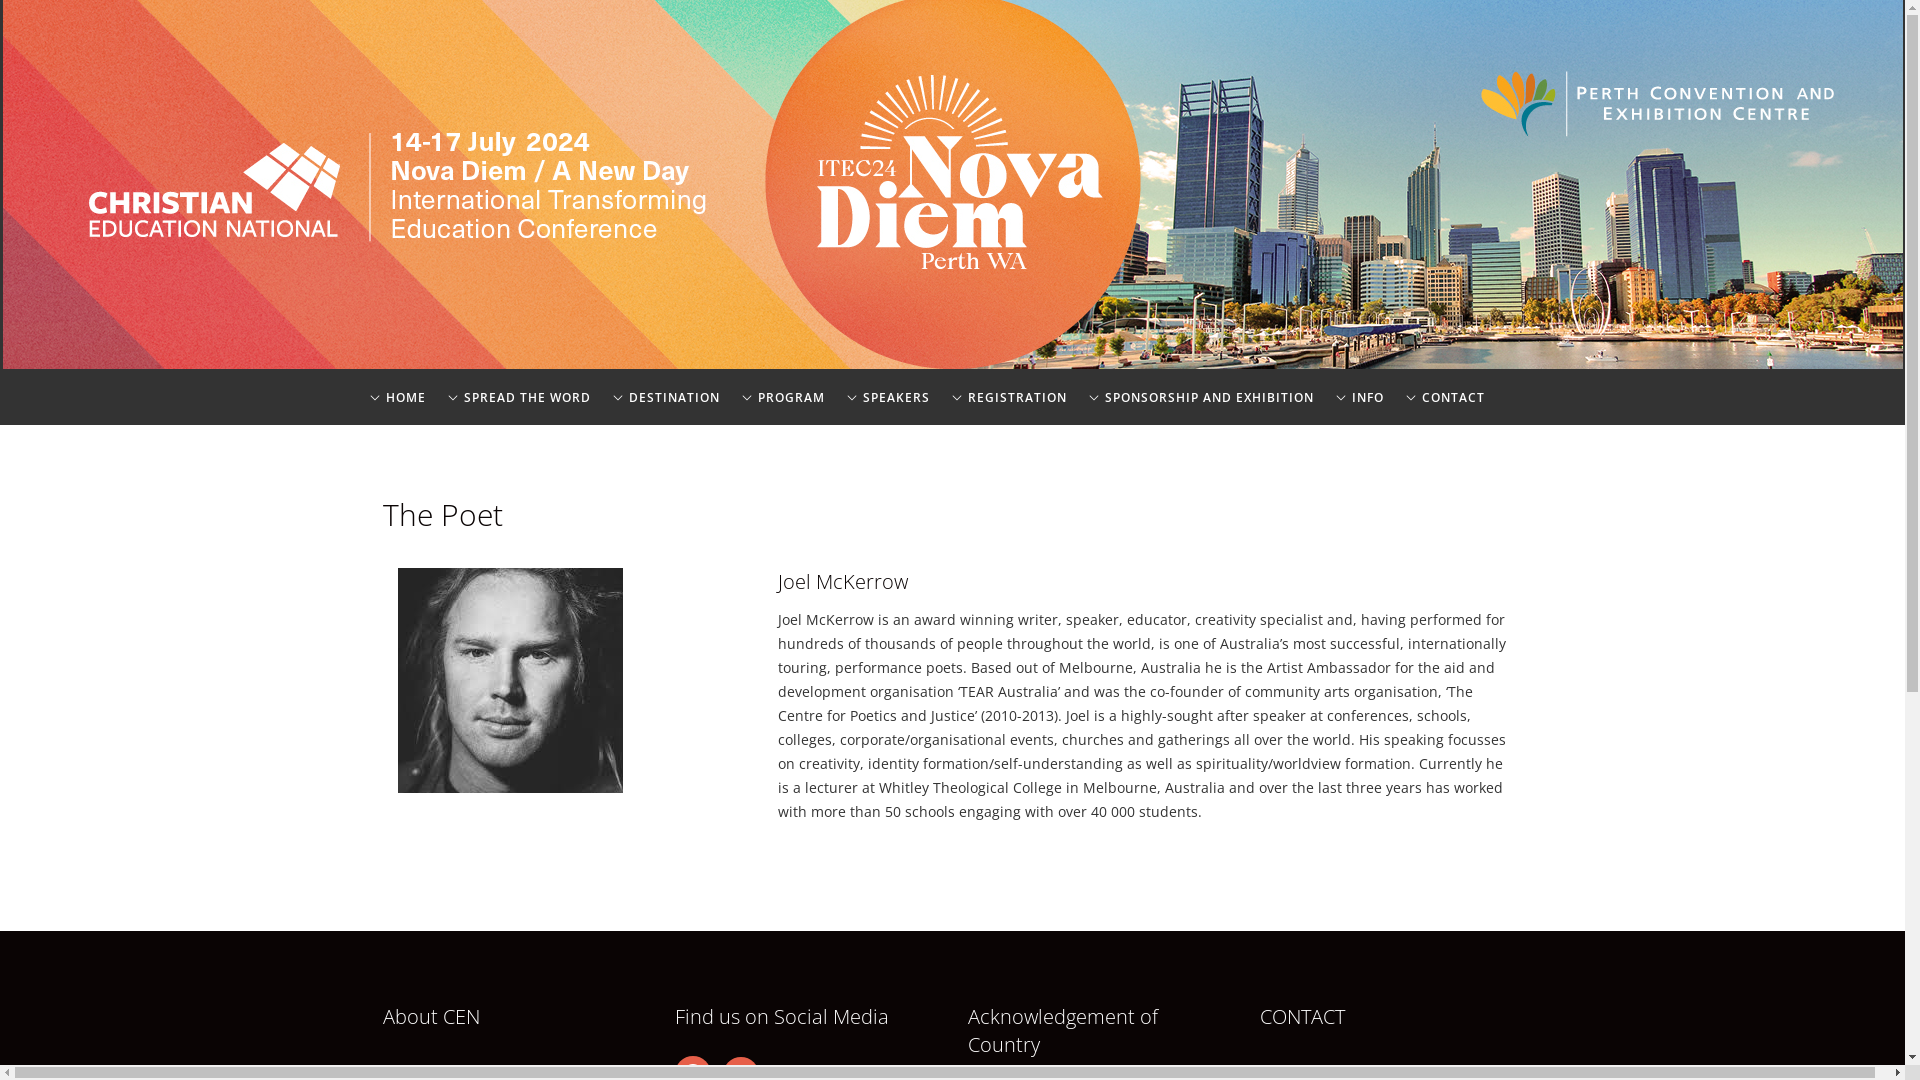  What do you see at coordinates (518, 411) in the screenshot?
I see `SPREAD THE WORD` at bounding box center [518, 411].